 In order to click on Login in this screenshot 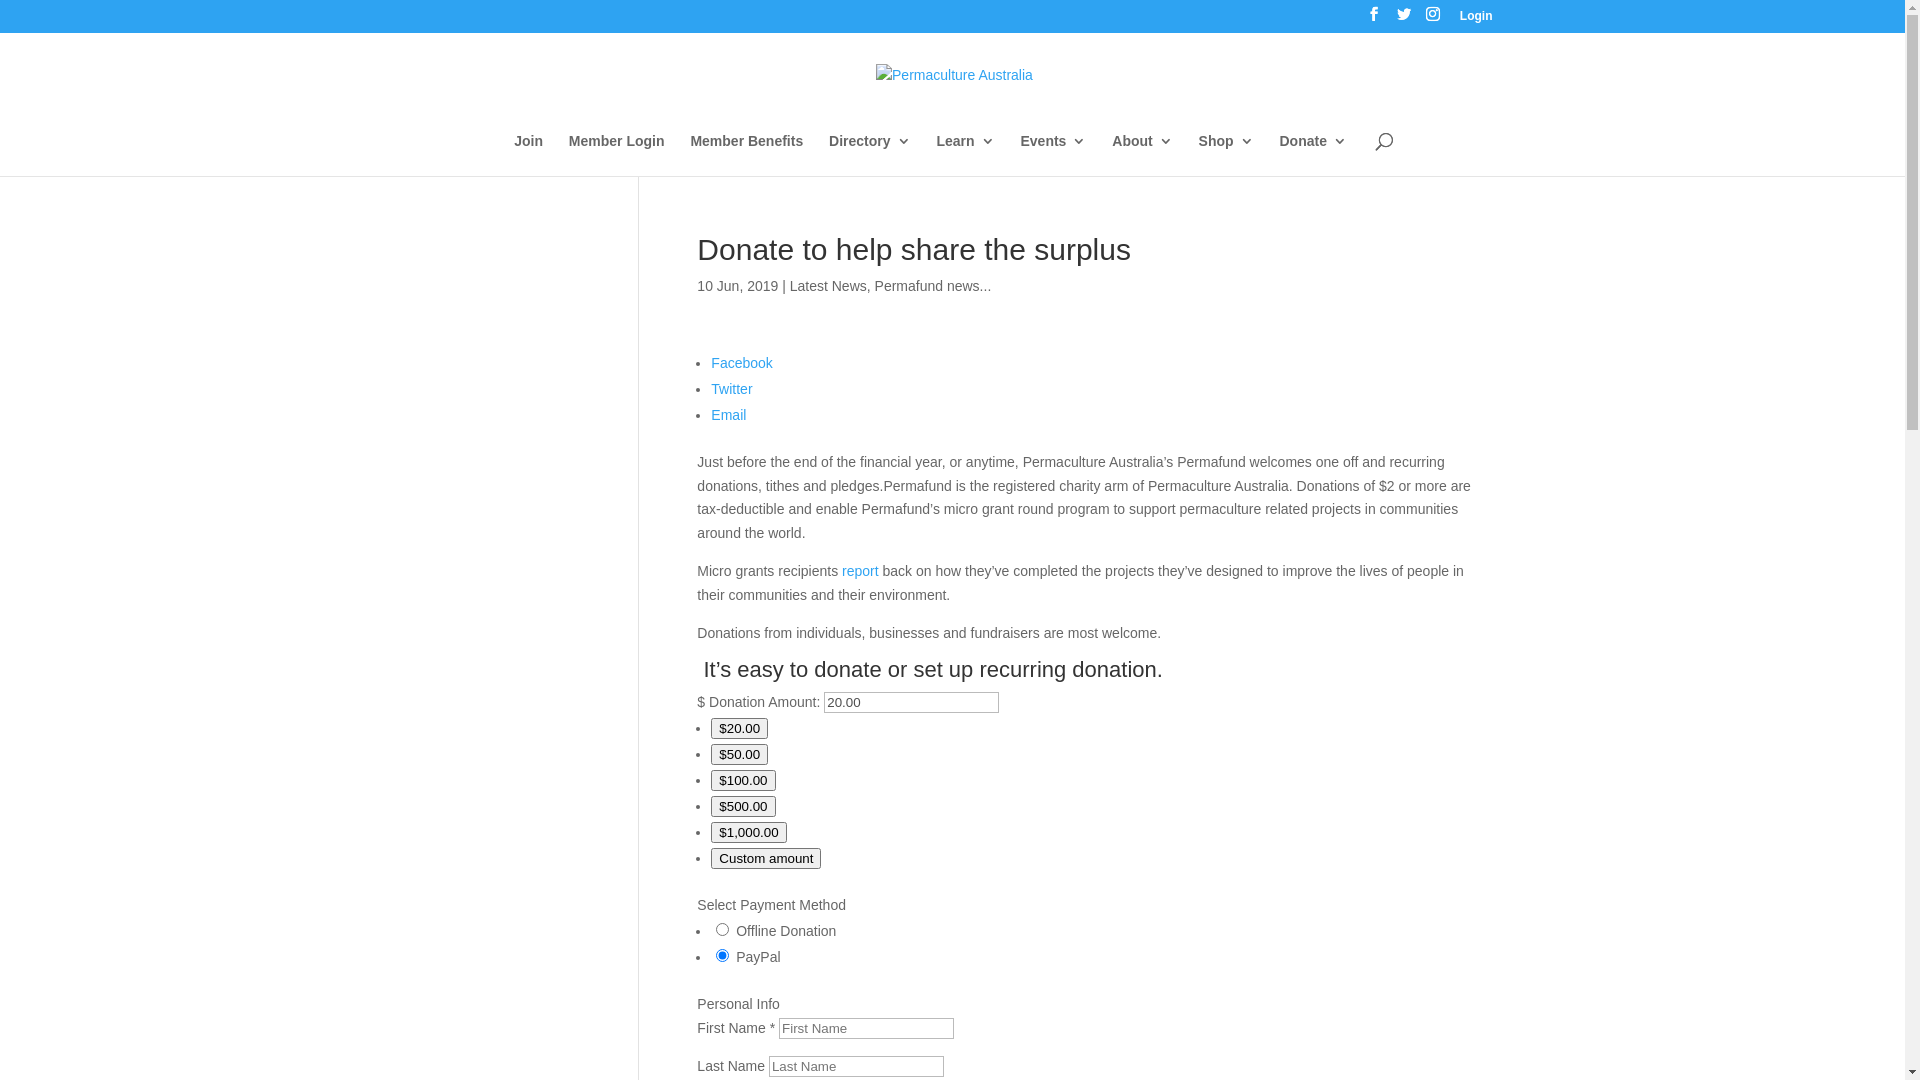, I will do `click(1476, 20)`.